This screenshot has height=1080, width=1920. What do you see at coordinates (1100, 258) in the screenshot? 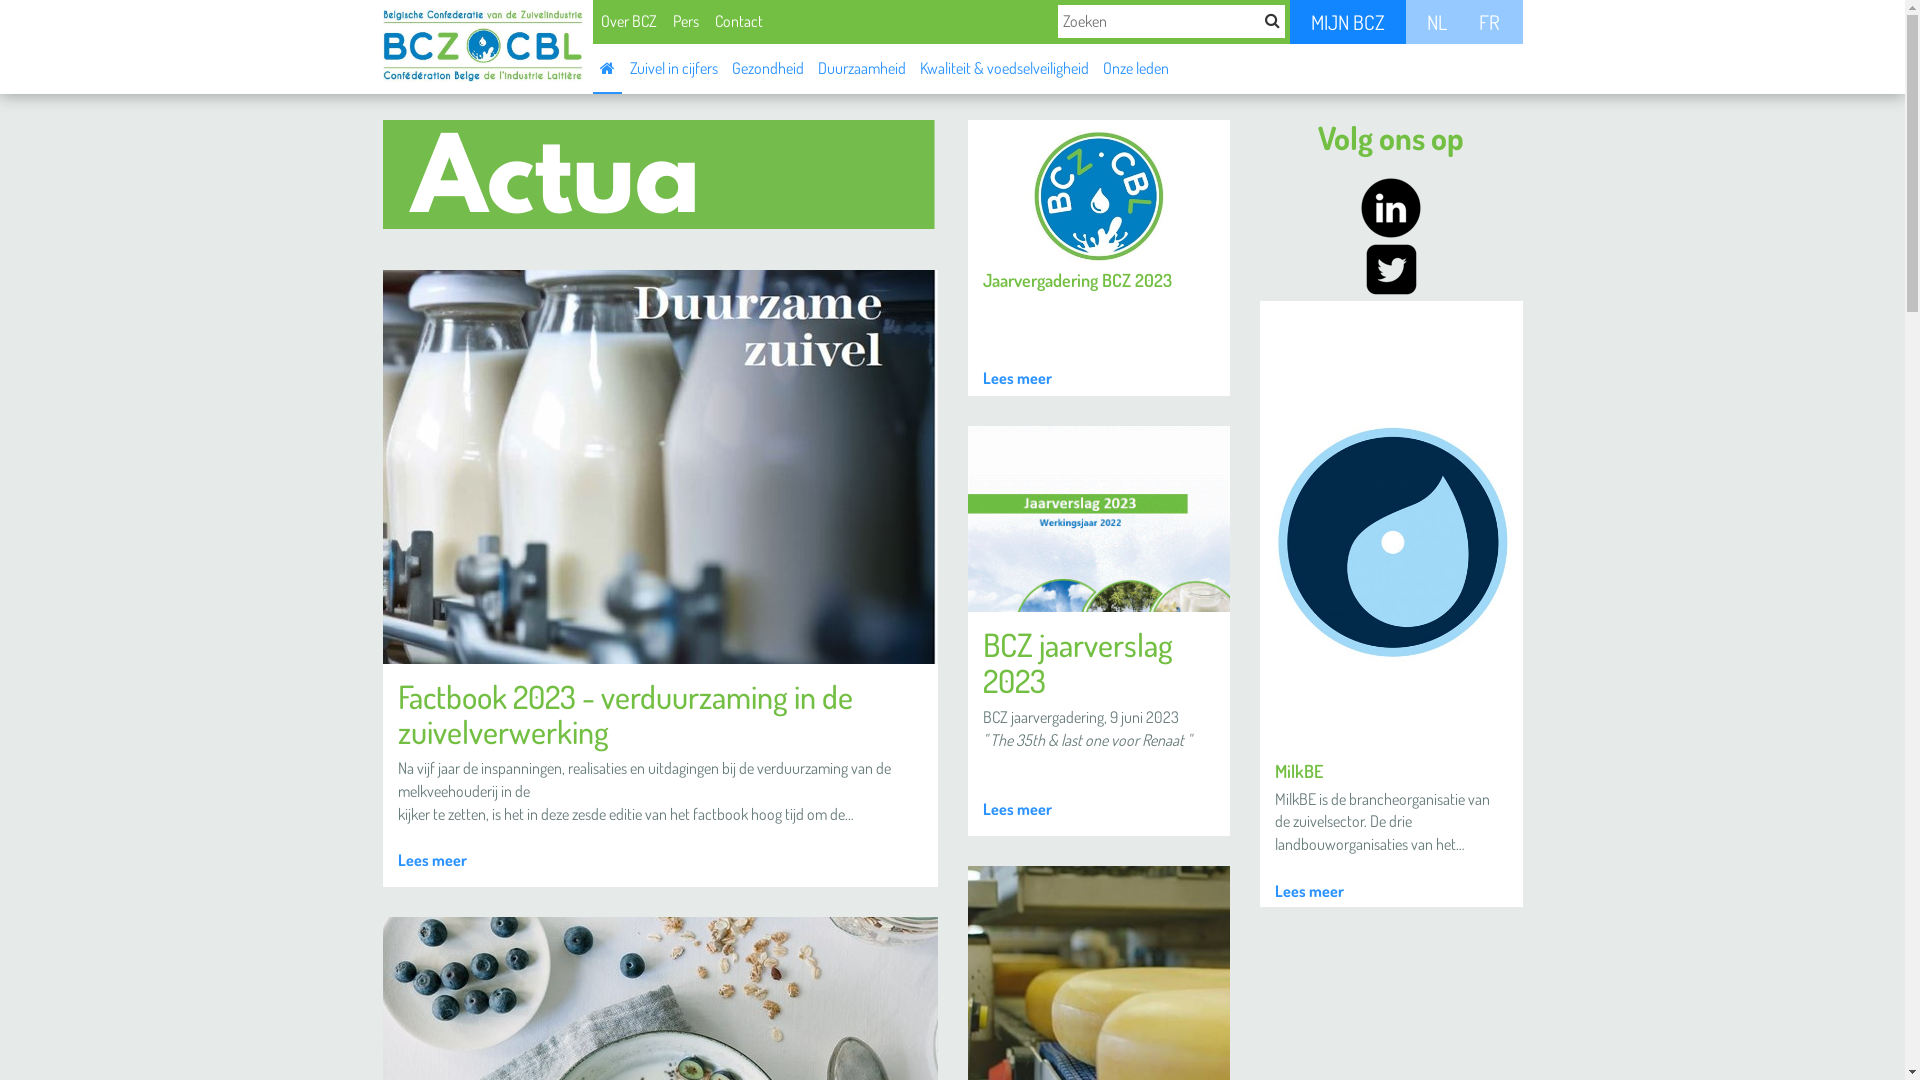
I see `Jaarvergadering BCZ 2023
Lees meer` at bounding box center [1100, 258].